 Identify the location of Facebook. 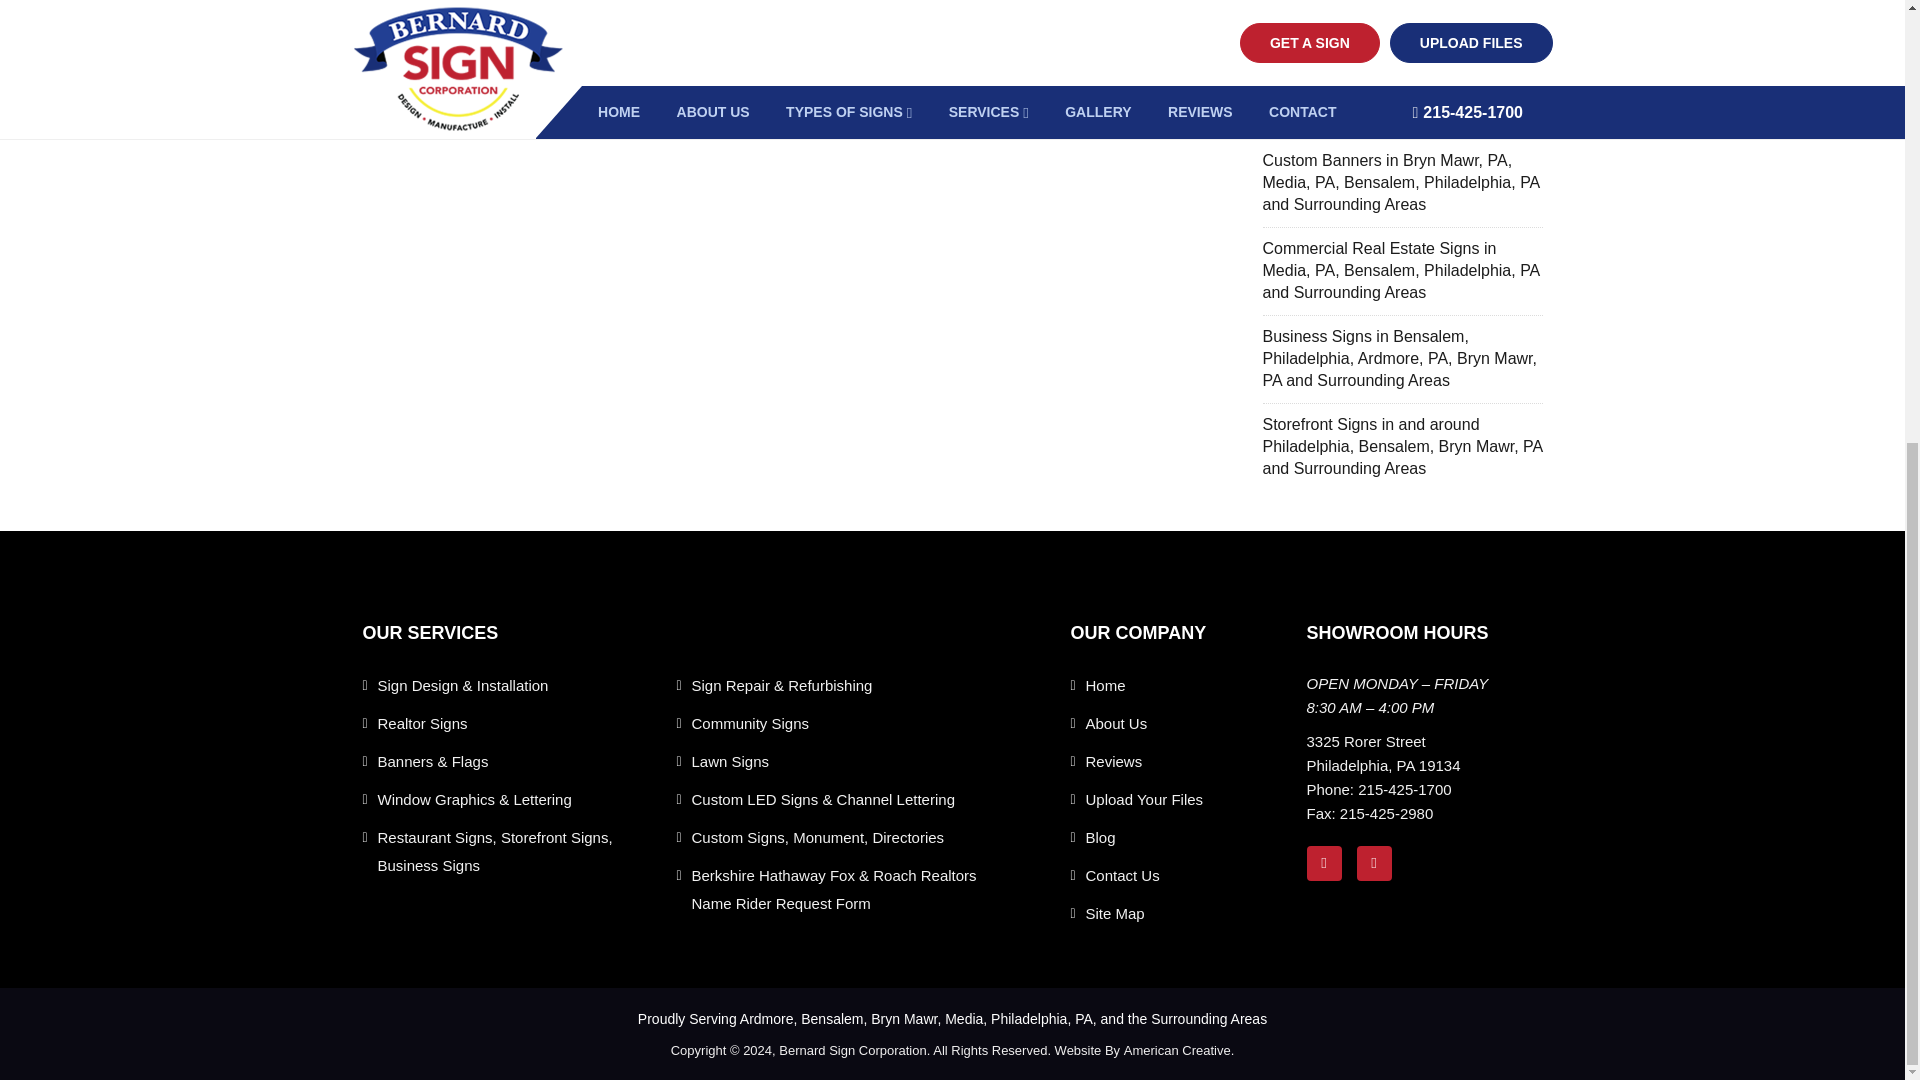
(1330, 863).